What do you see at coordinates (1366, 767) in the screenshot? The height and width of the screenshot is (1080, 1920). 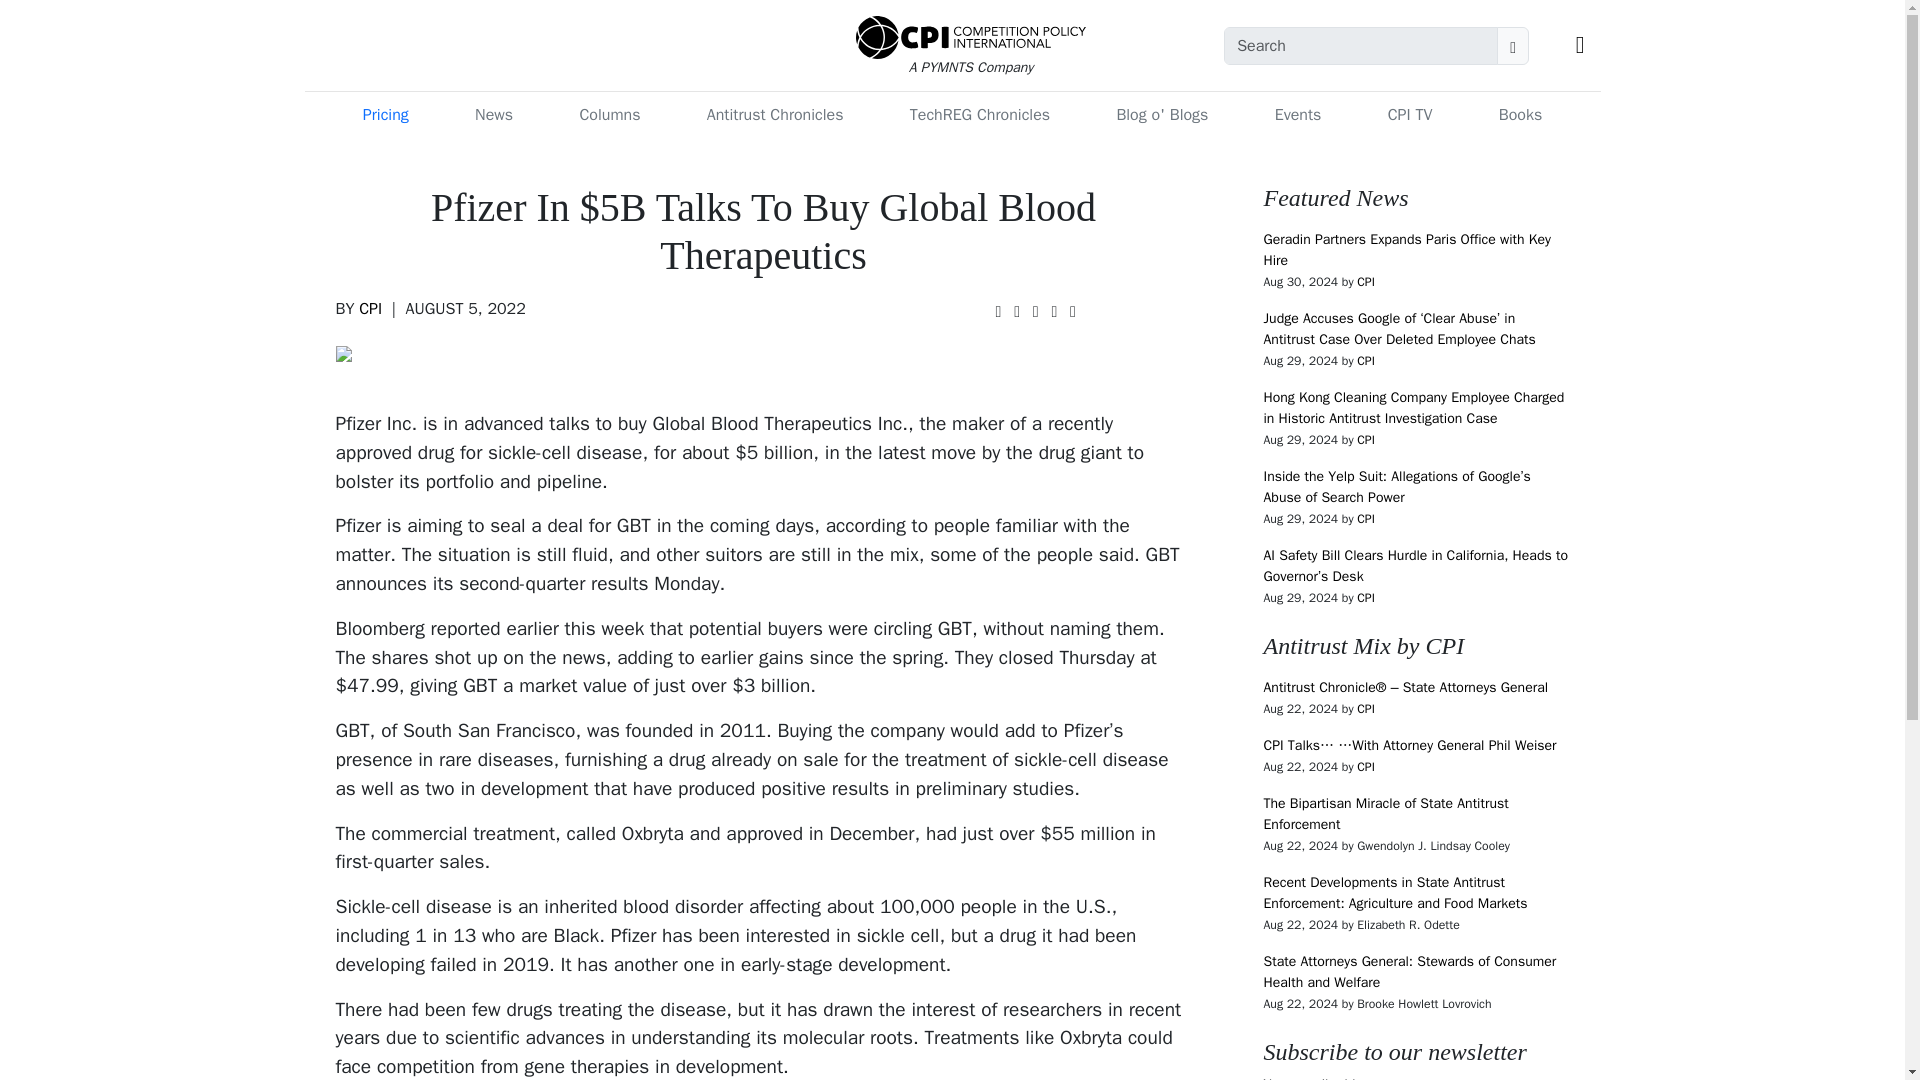 I see `CPI` at bounding box center [1366, 767].